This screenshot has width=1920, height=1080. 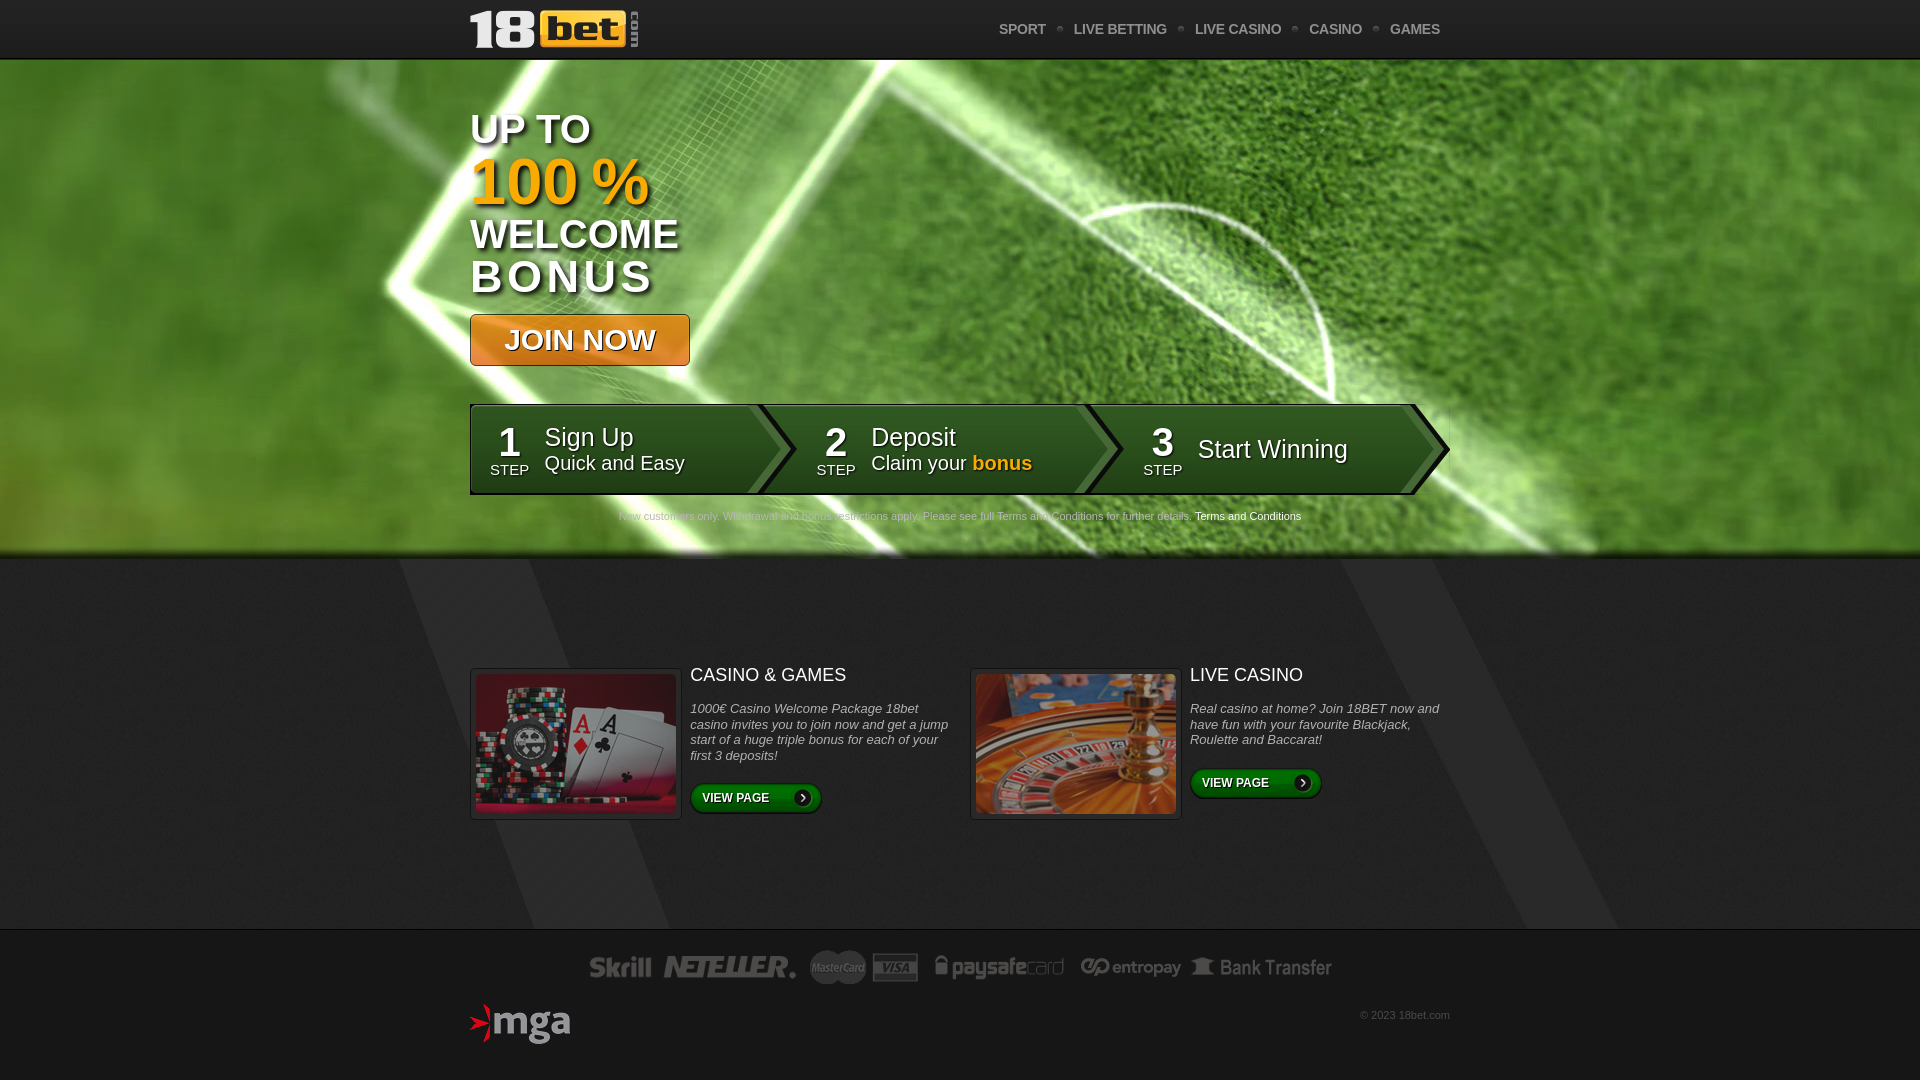 What do you see at coordinates (756, 798) in the screenshot?
I see `VIEW PAGE` at bounding box center [756, 798].